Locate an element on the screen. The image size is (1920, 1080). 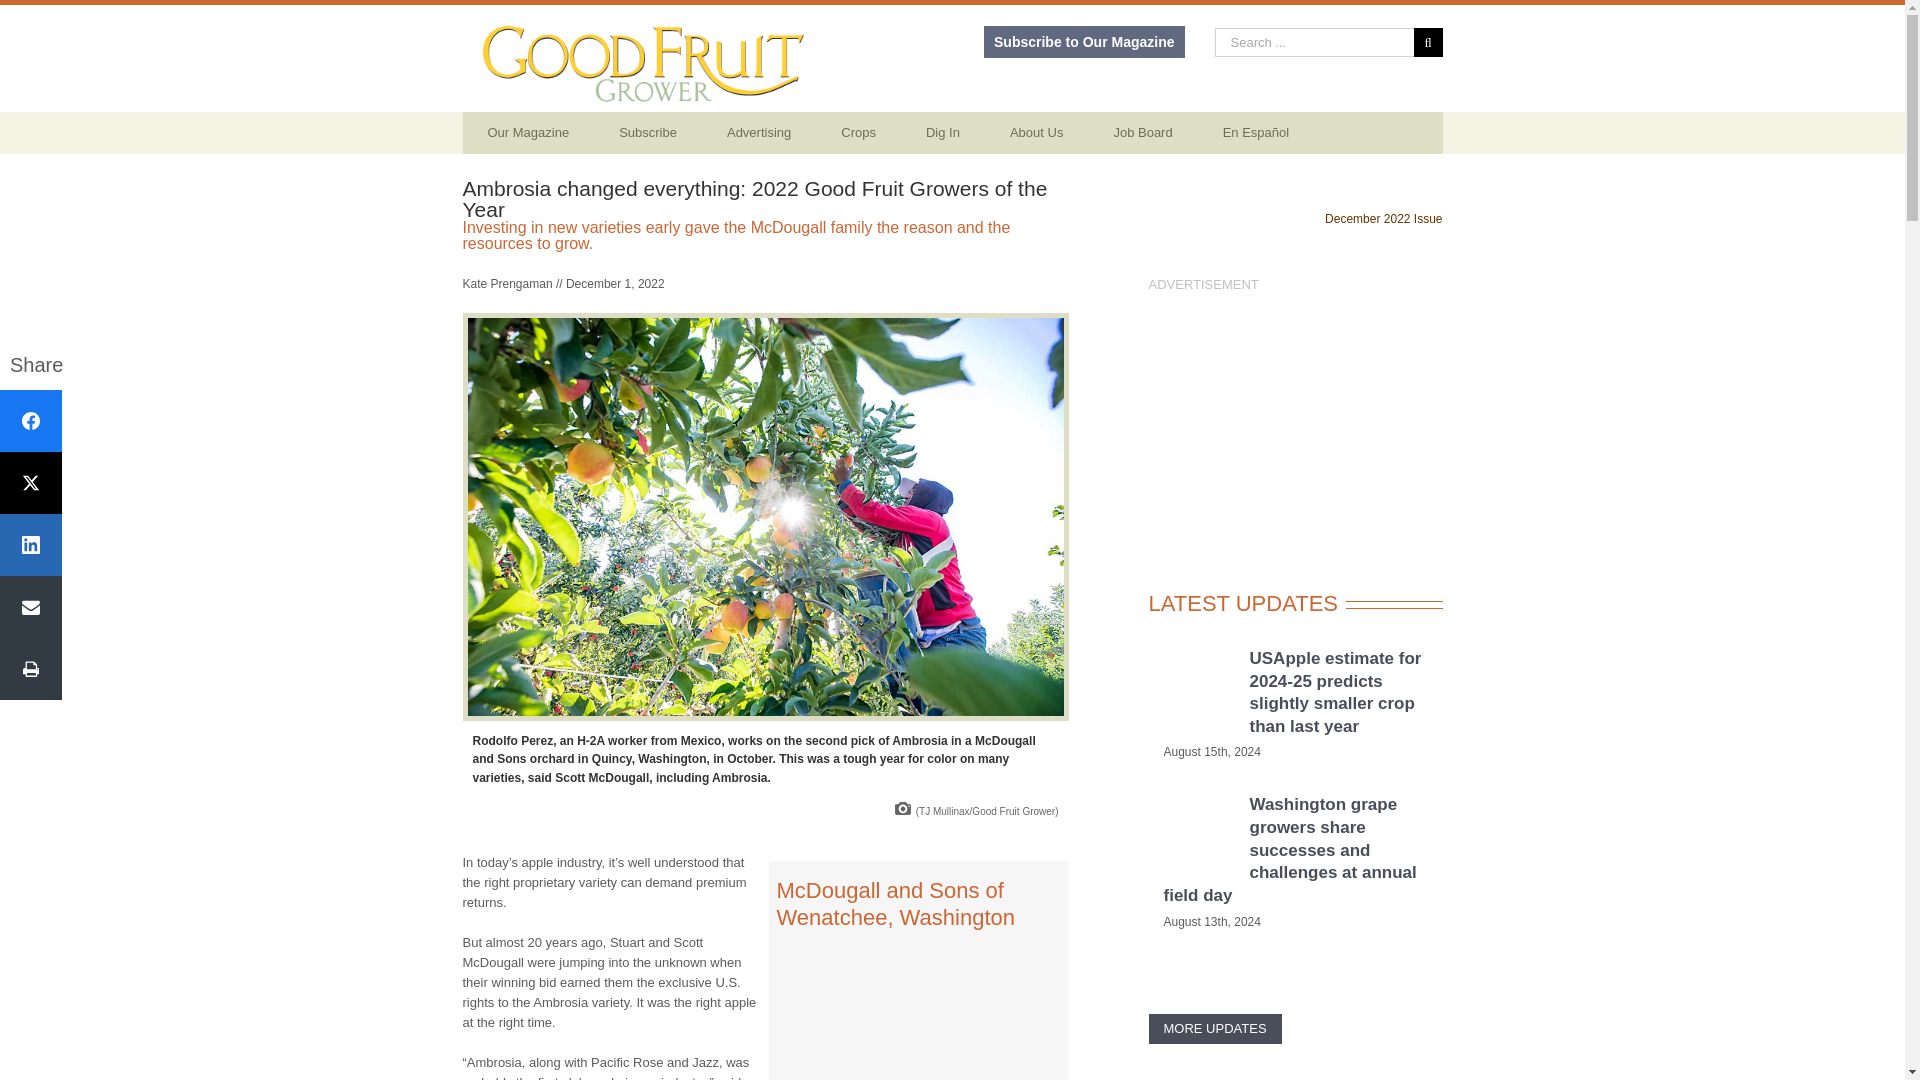
Our Magazine is located at coordinates (528, 133).